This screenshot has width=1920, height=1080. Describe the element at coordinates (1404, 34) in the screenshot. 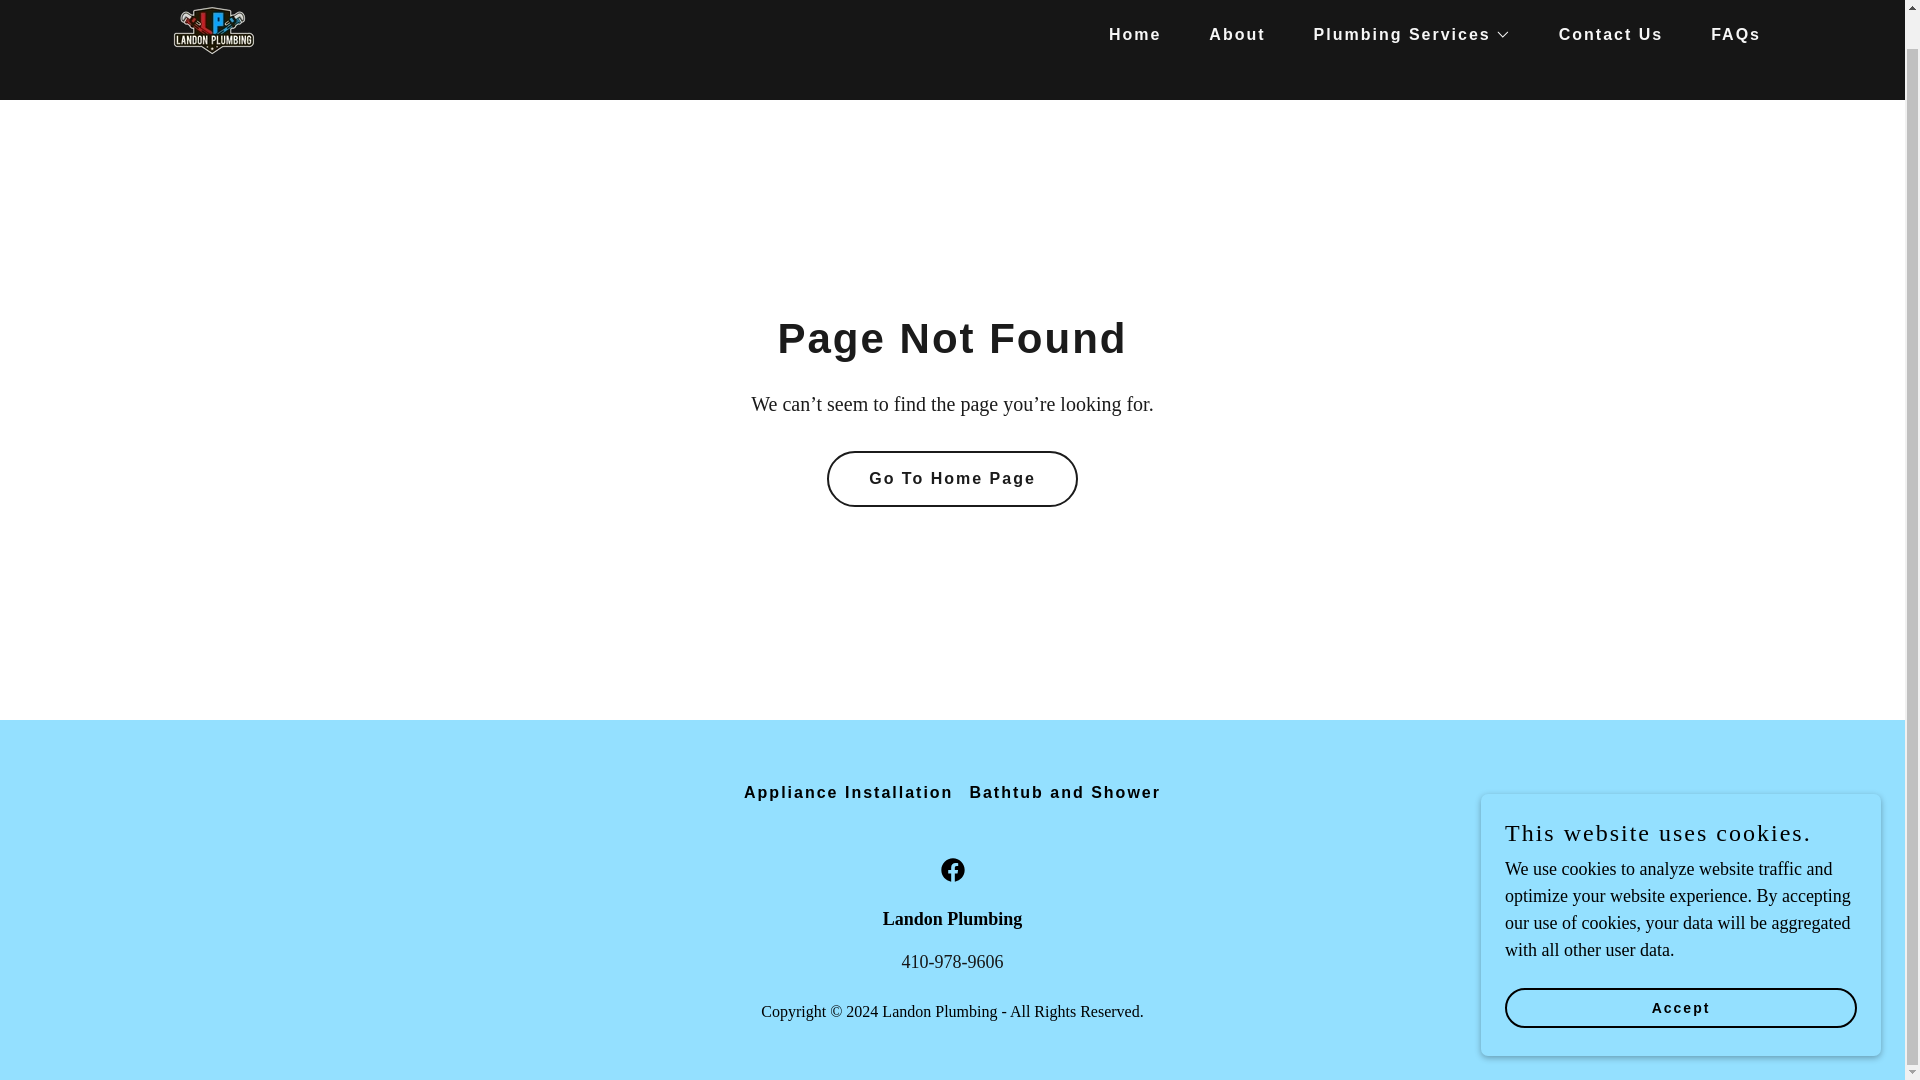

I see `Plumbing Services` at that location.